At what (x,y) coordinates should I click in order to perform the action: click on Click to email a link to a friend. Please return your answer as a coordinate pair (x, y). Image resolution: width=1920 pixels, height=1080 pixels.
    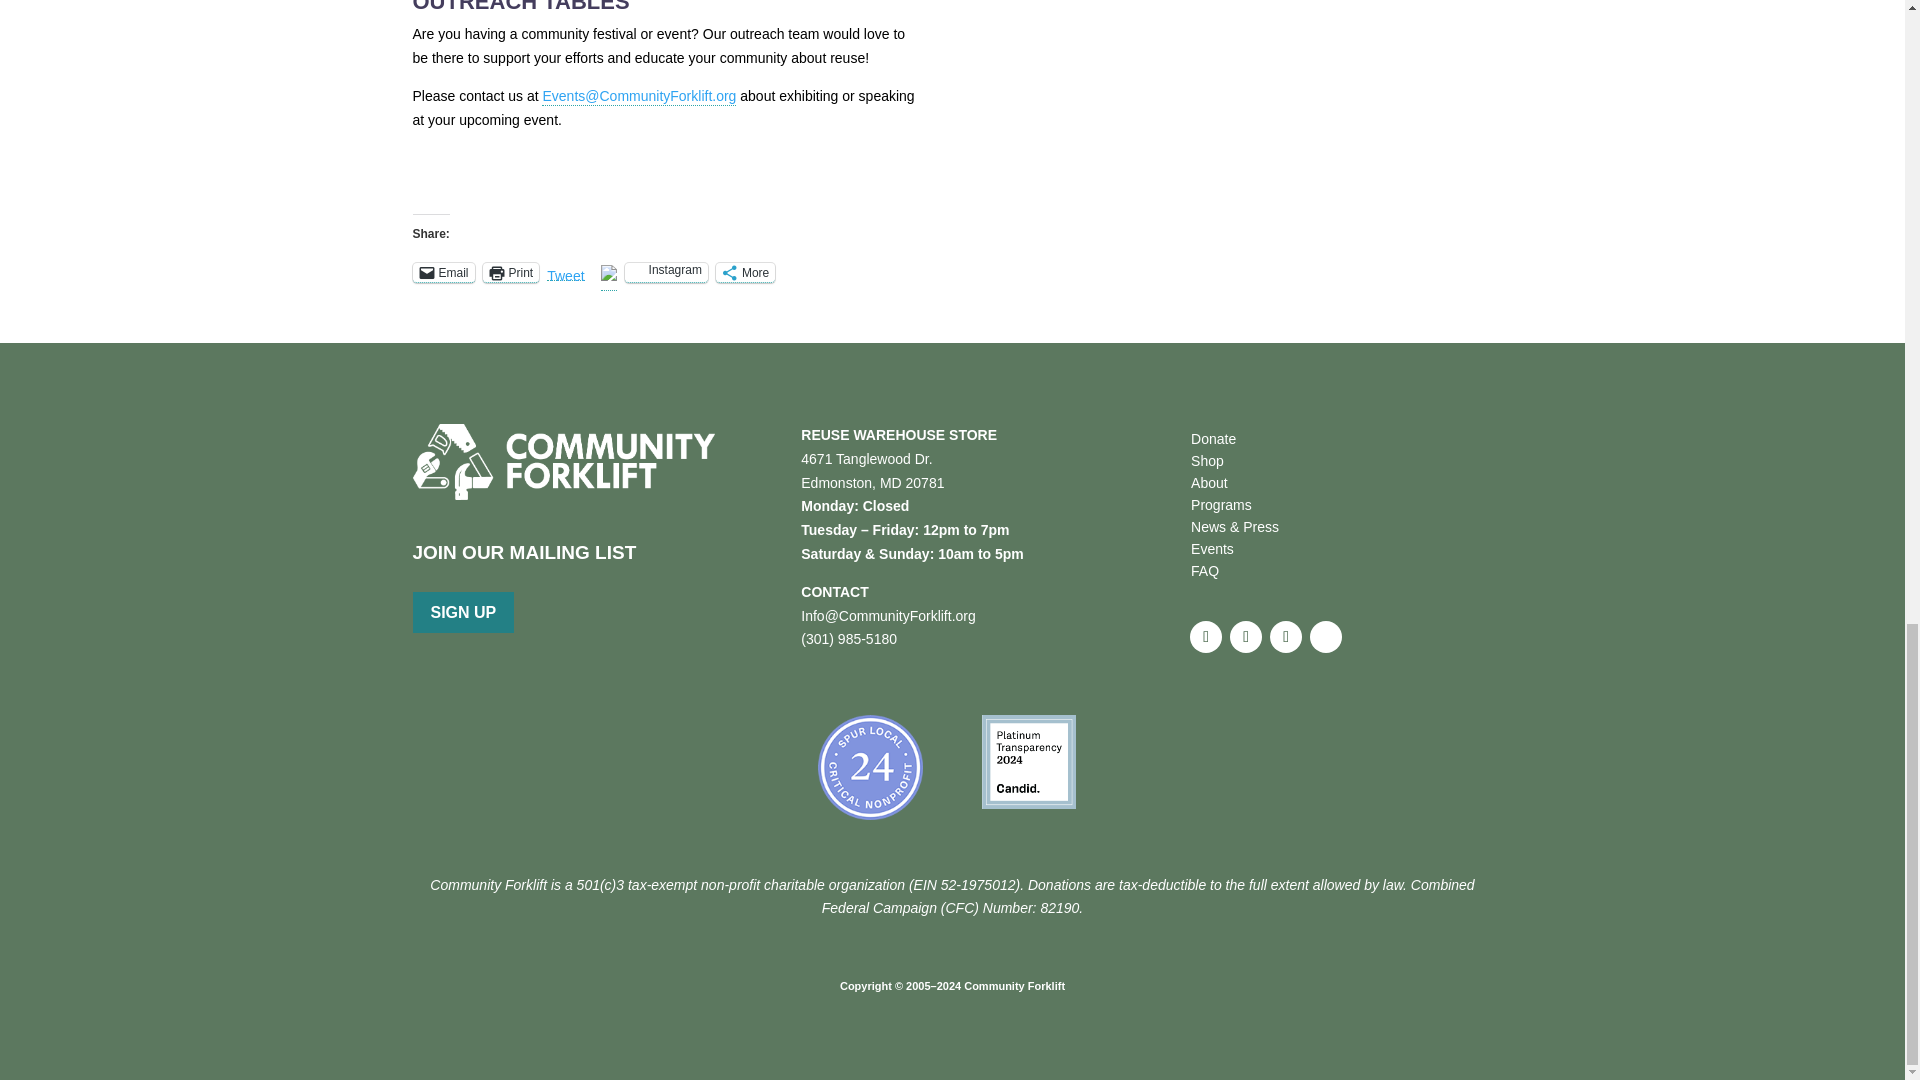
    Looking at the image, I should click on (443, 272).